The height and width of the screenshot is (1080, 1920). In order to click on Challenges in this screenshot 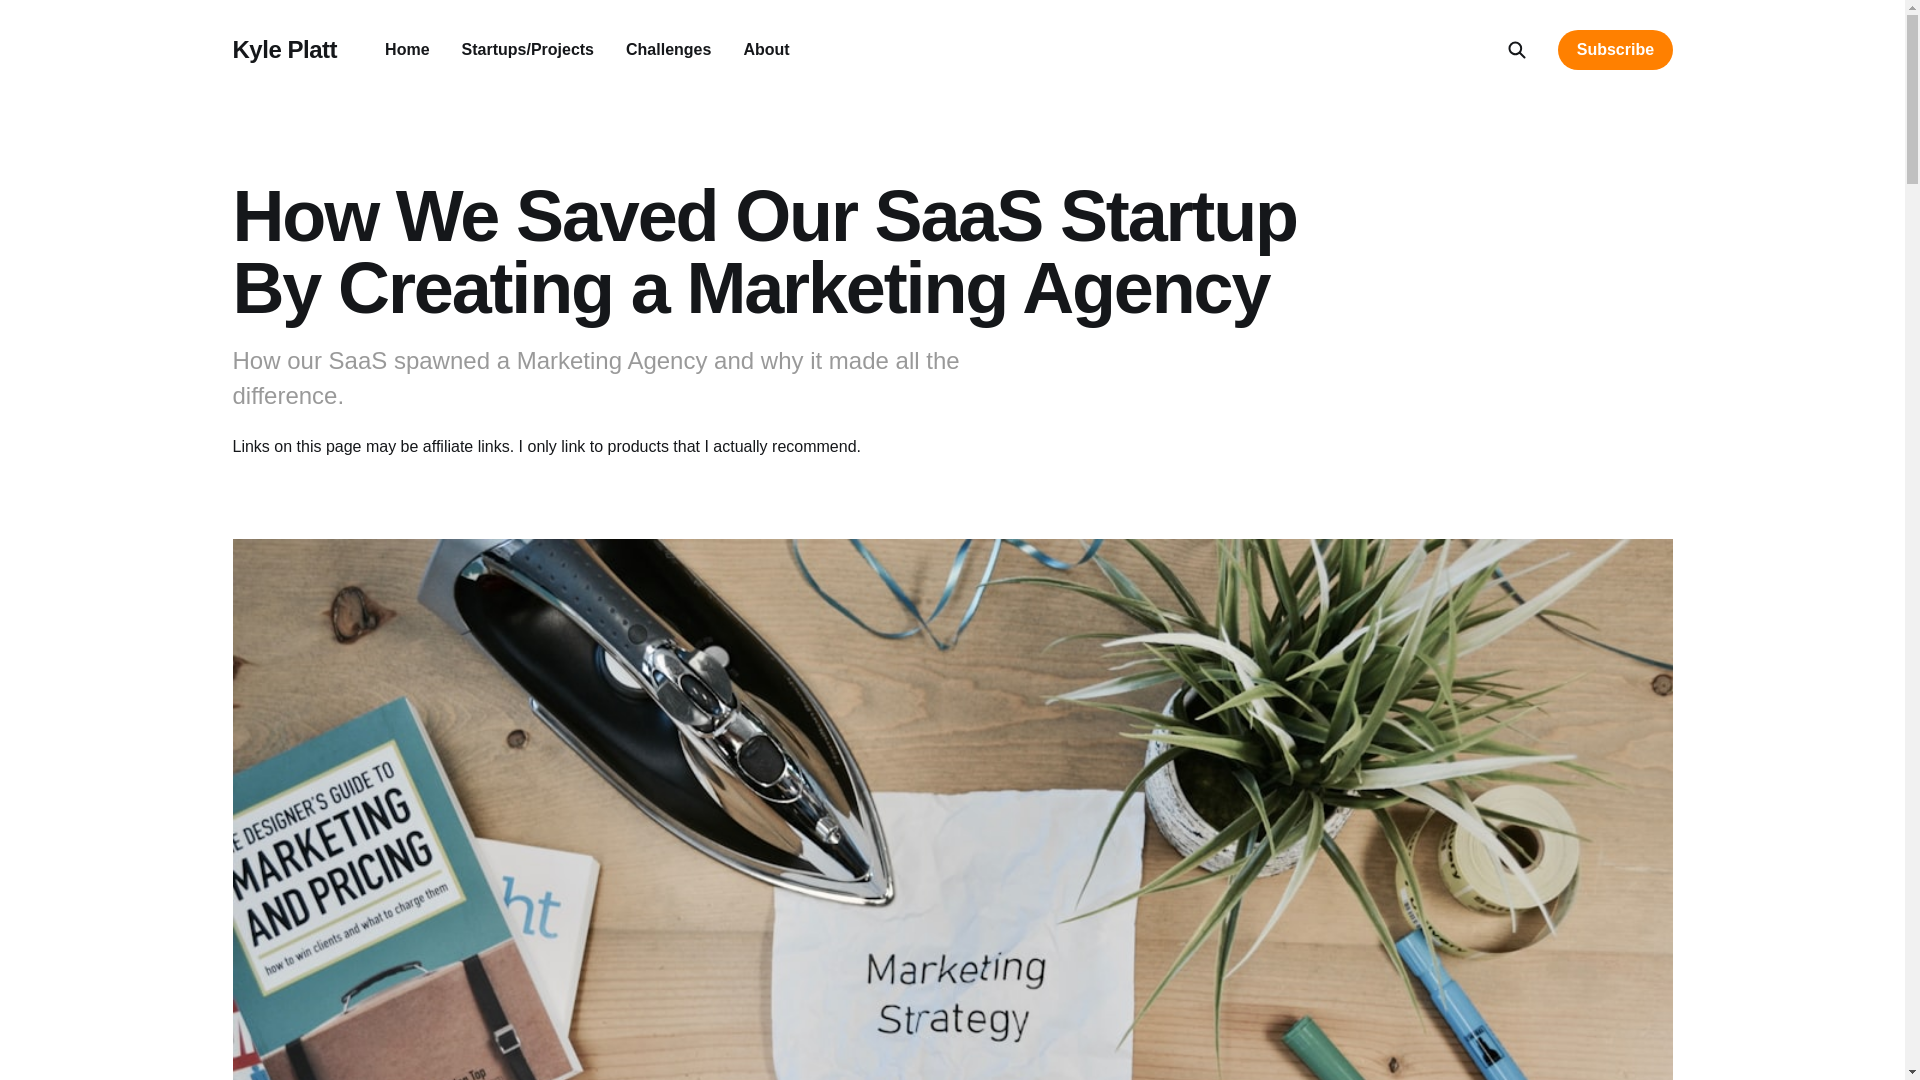, I will do `click(668, 50)`.